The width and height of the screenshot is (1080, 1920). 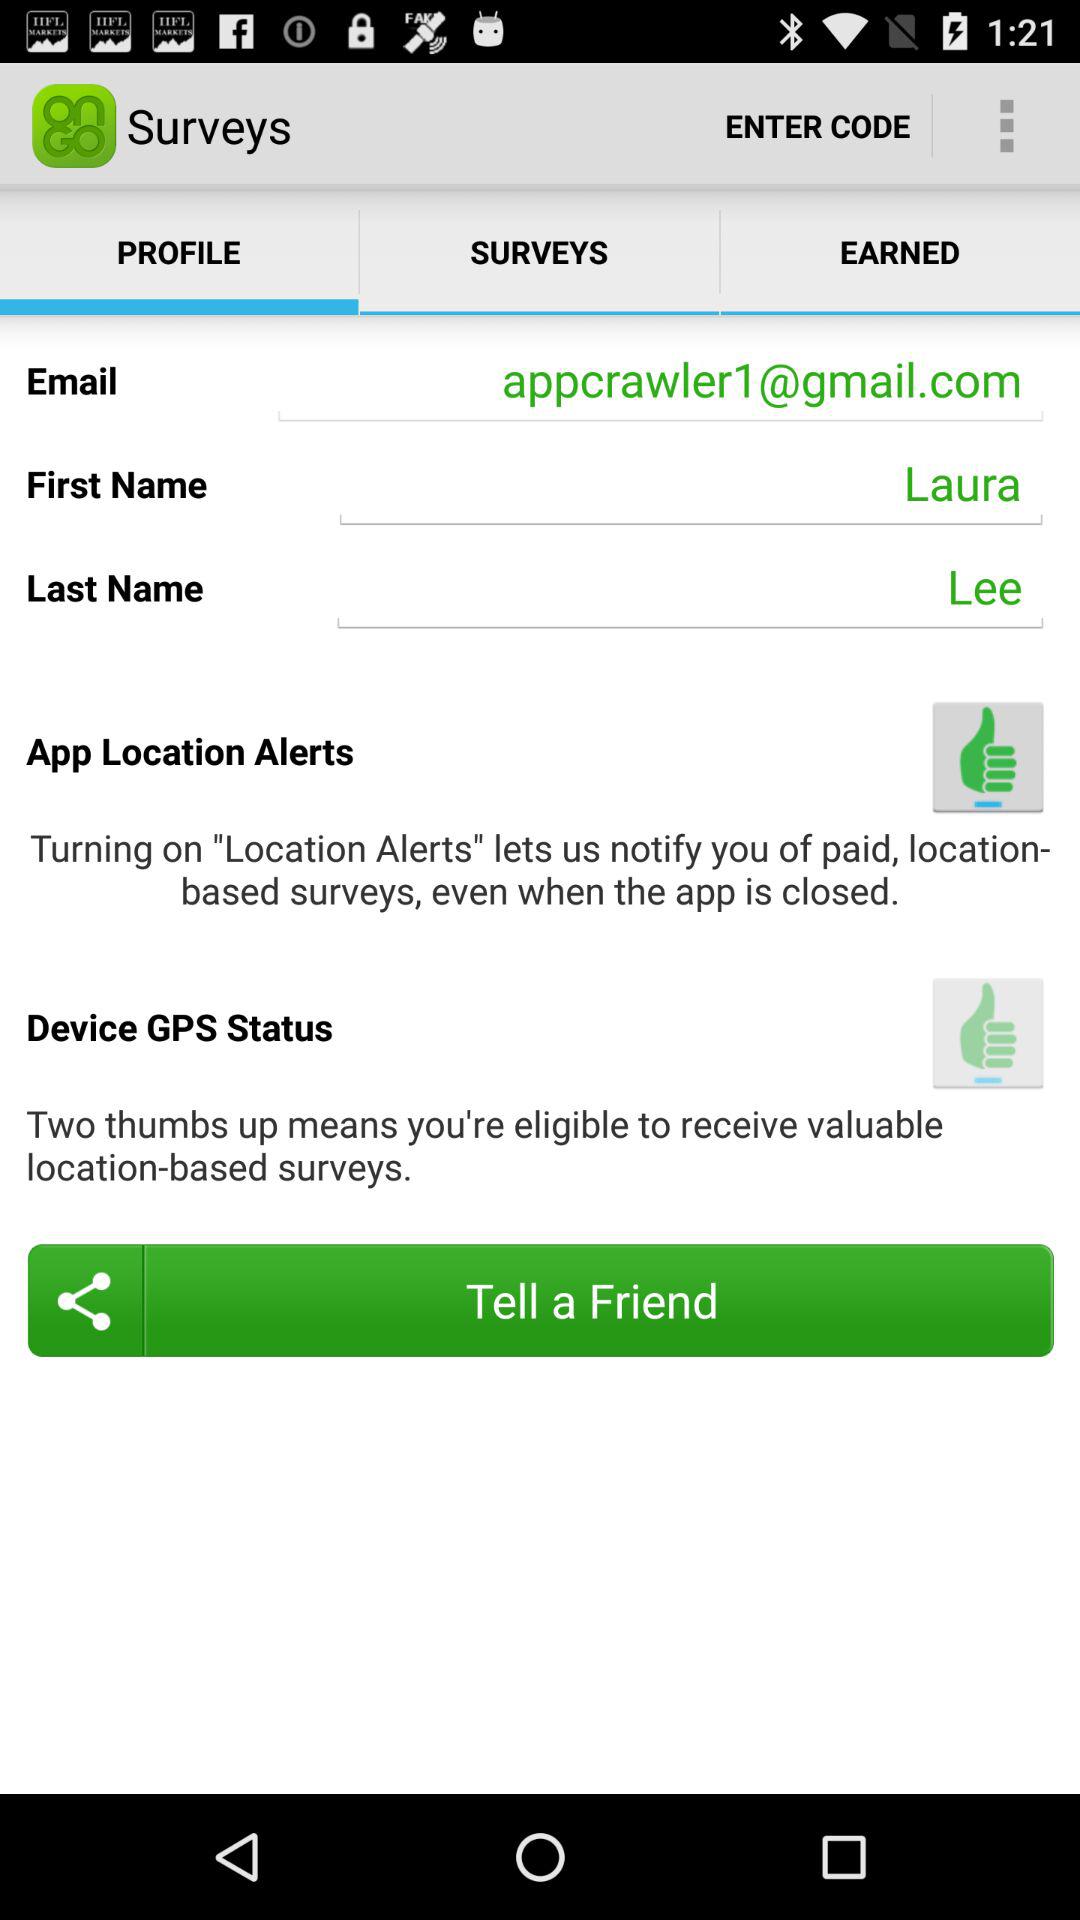 I want to click on tap the enter code item, so click(x=818, y=126).